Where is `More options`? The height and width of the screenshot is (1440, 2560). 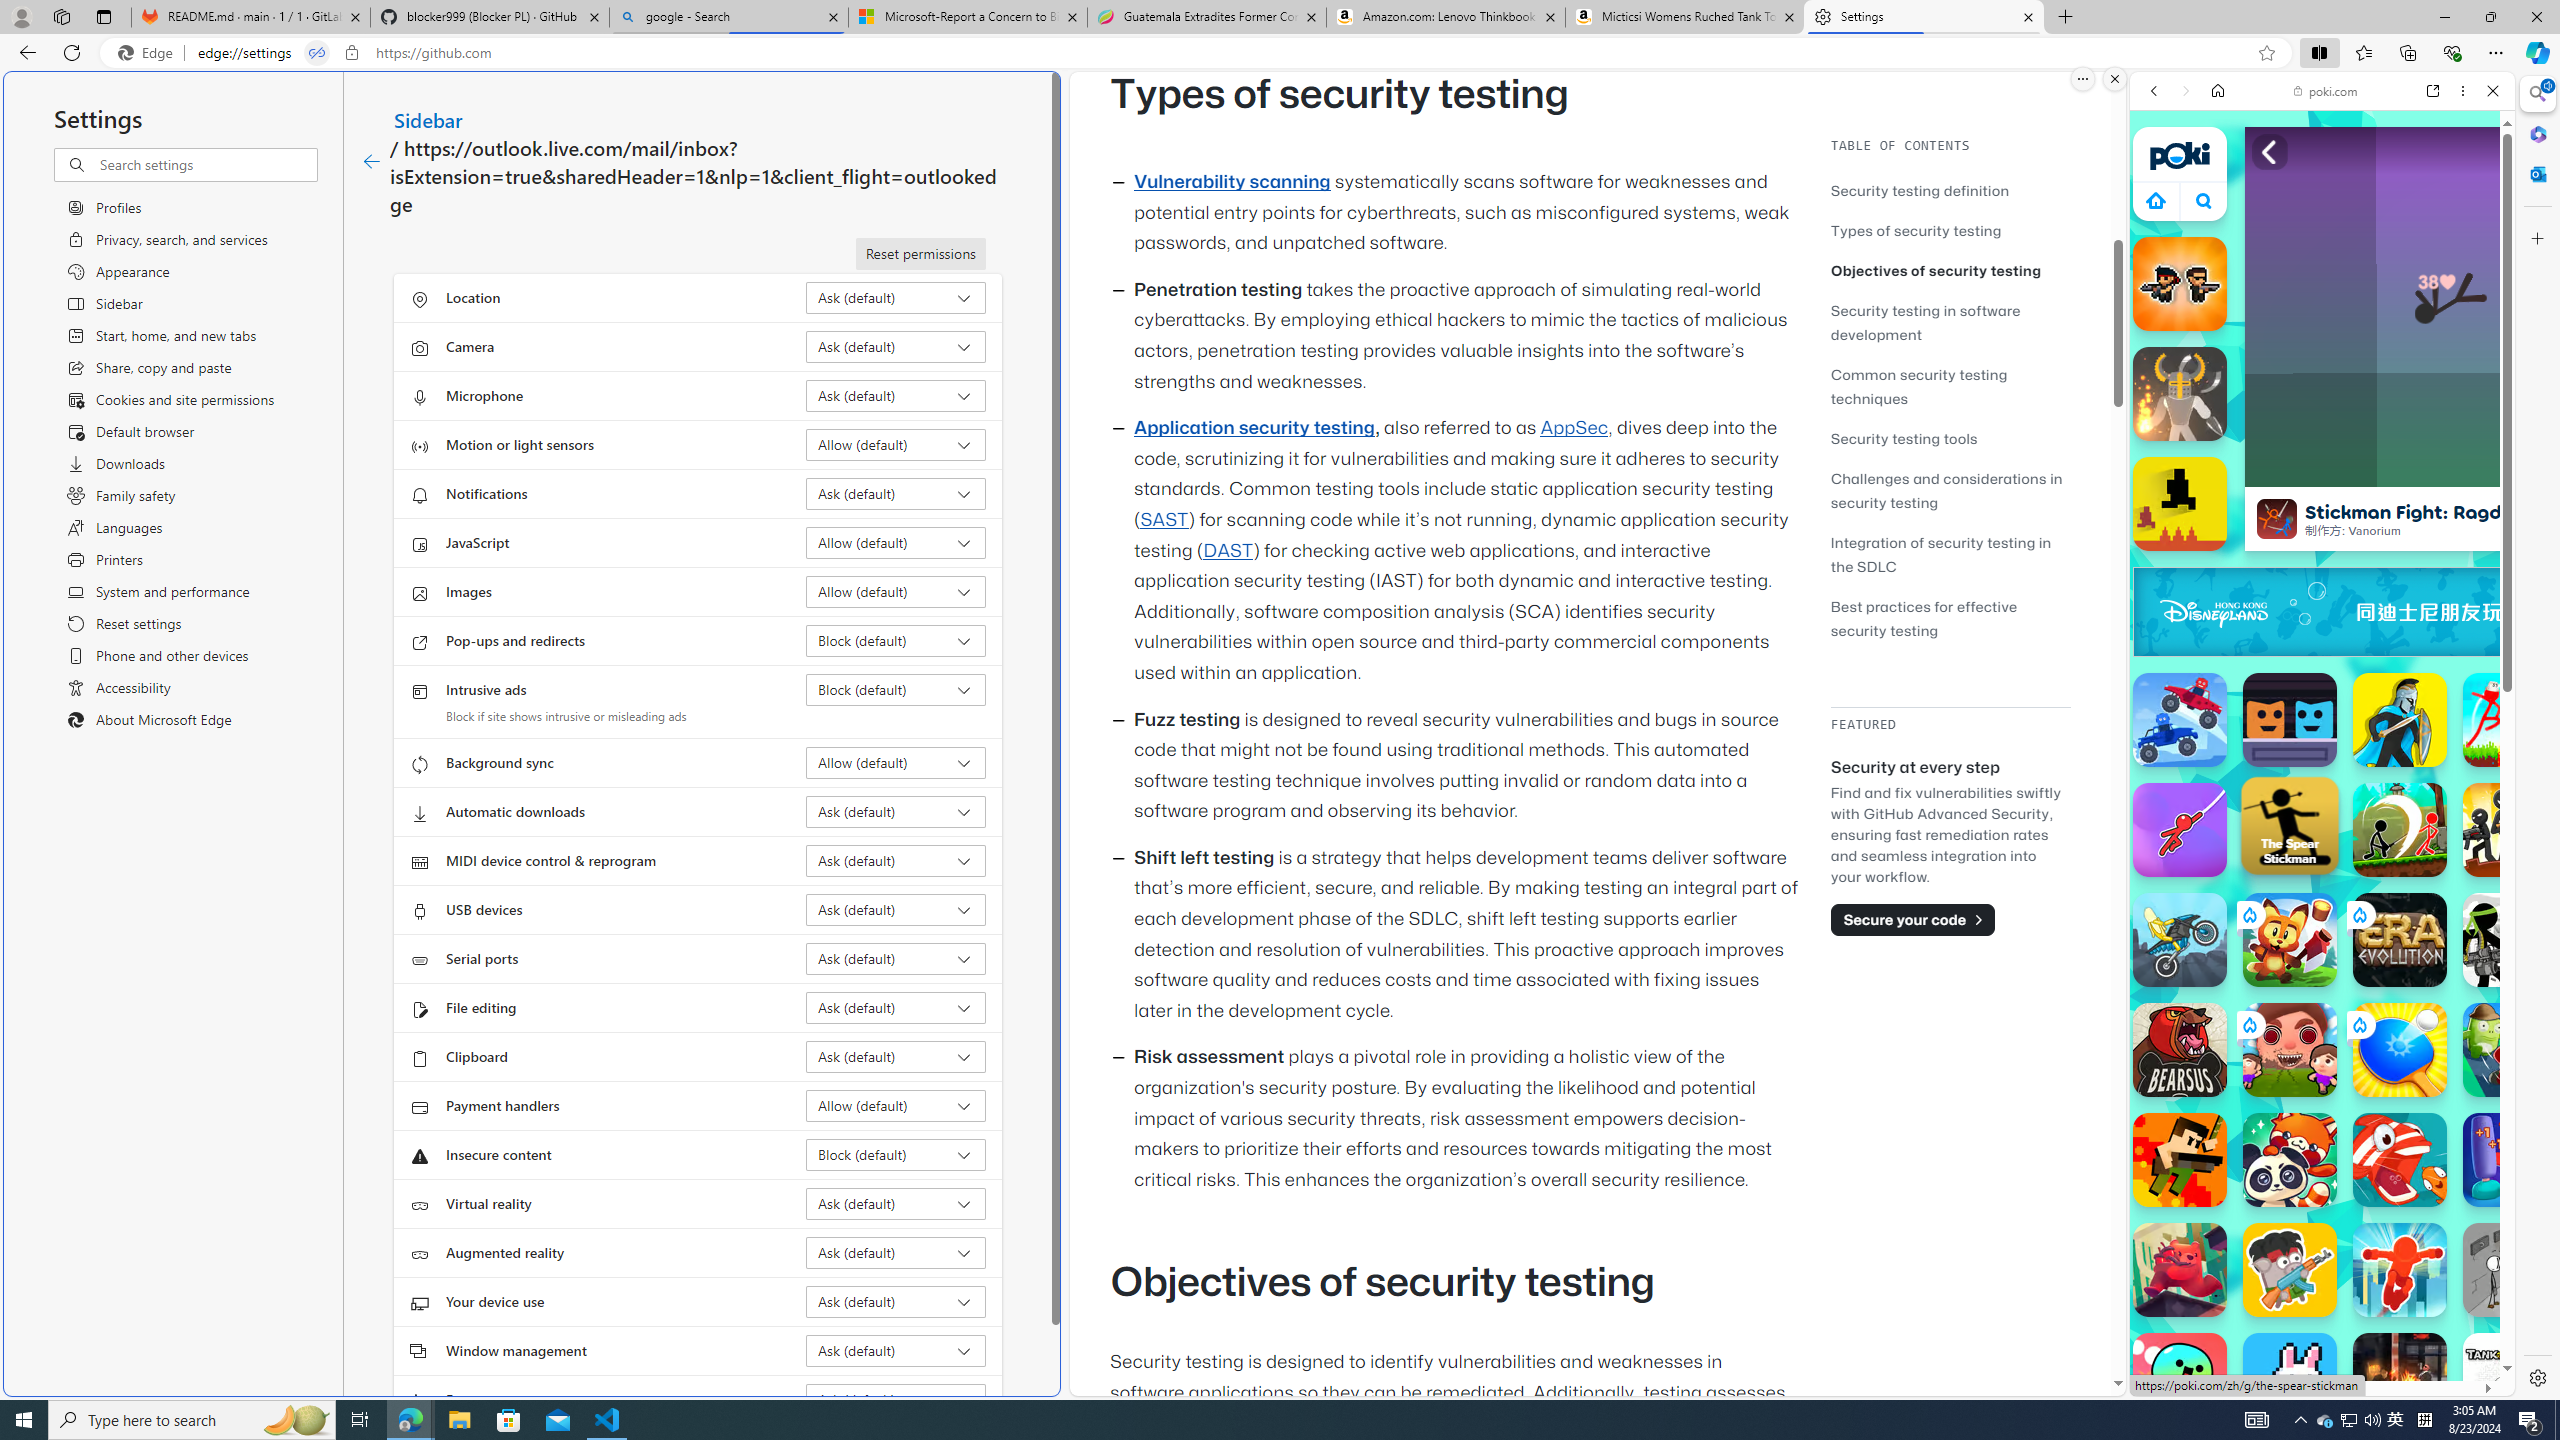
More options is located at coordinates (2464, 90).